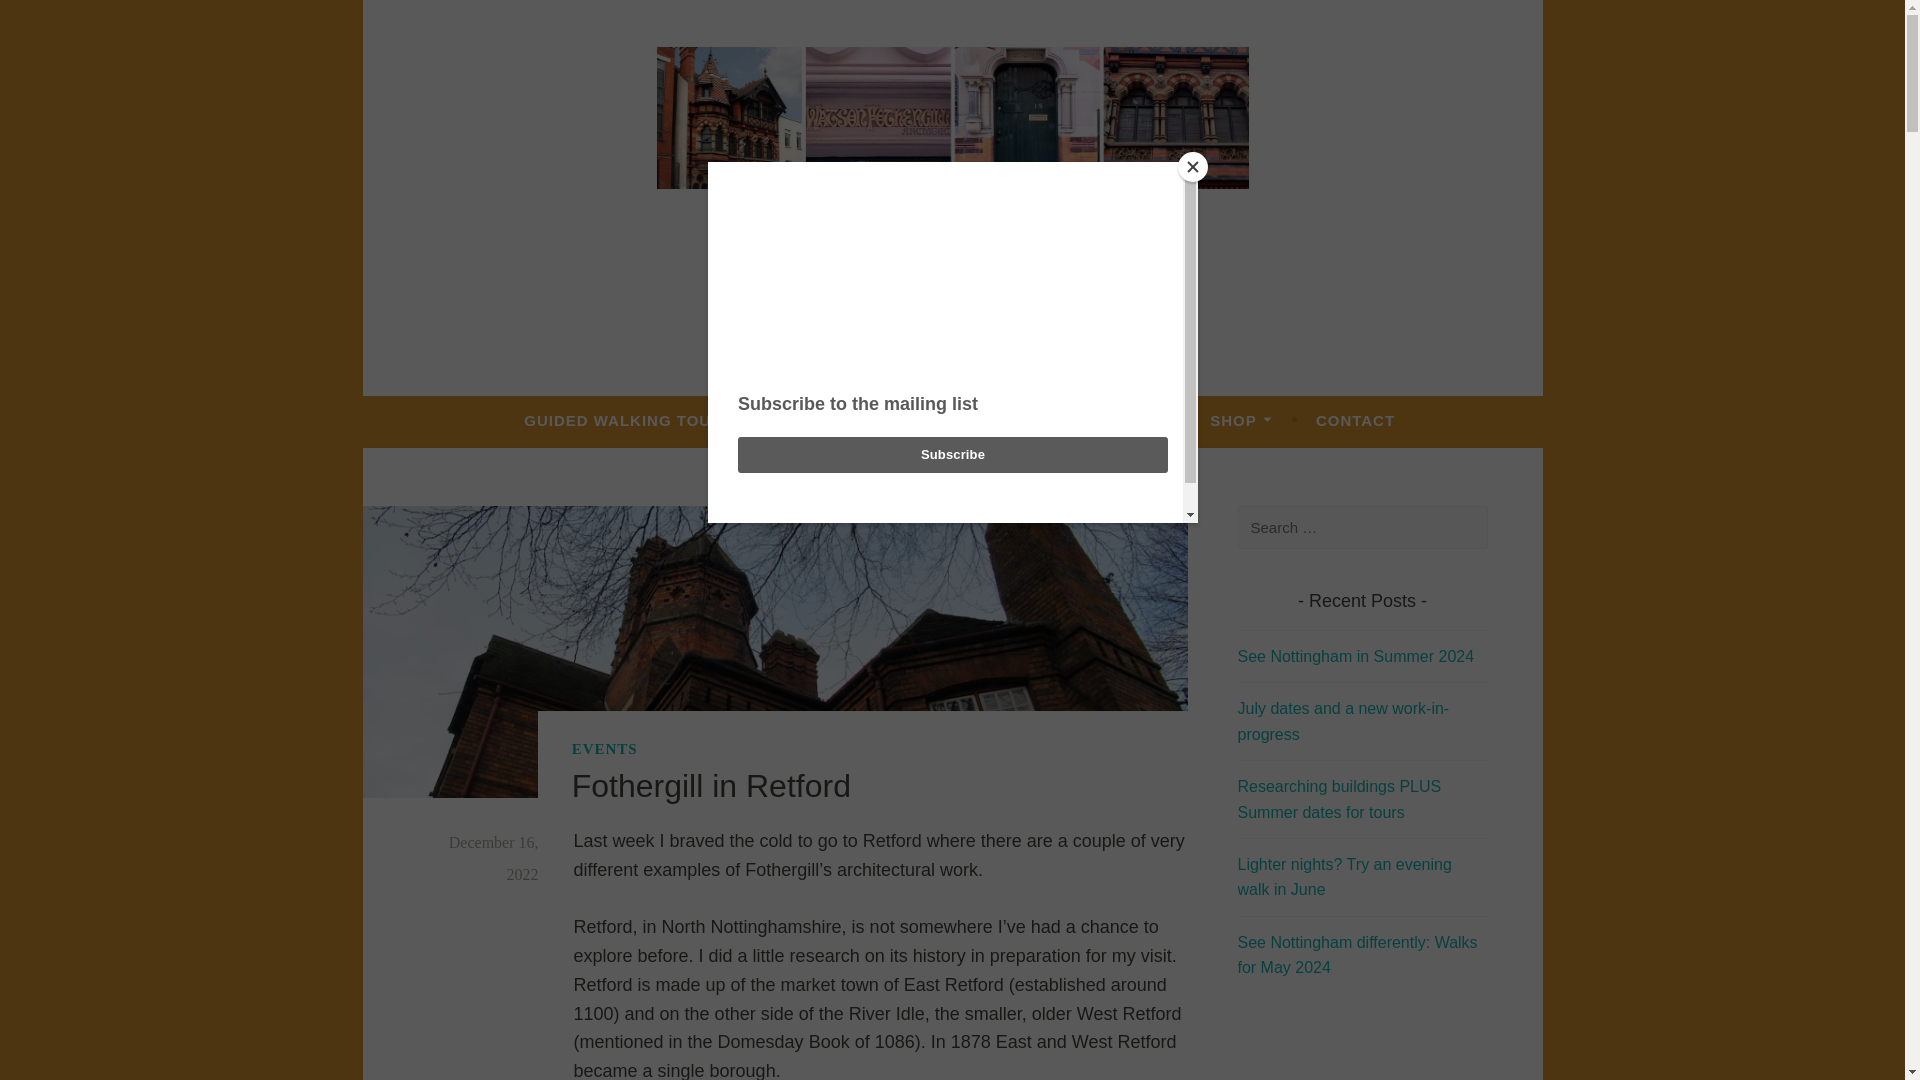  What do you see at coordinates (974, 330) in the screenshot?
I see `Instagram` at bounding box center [974, 330].